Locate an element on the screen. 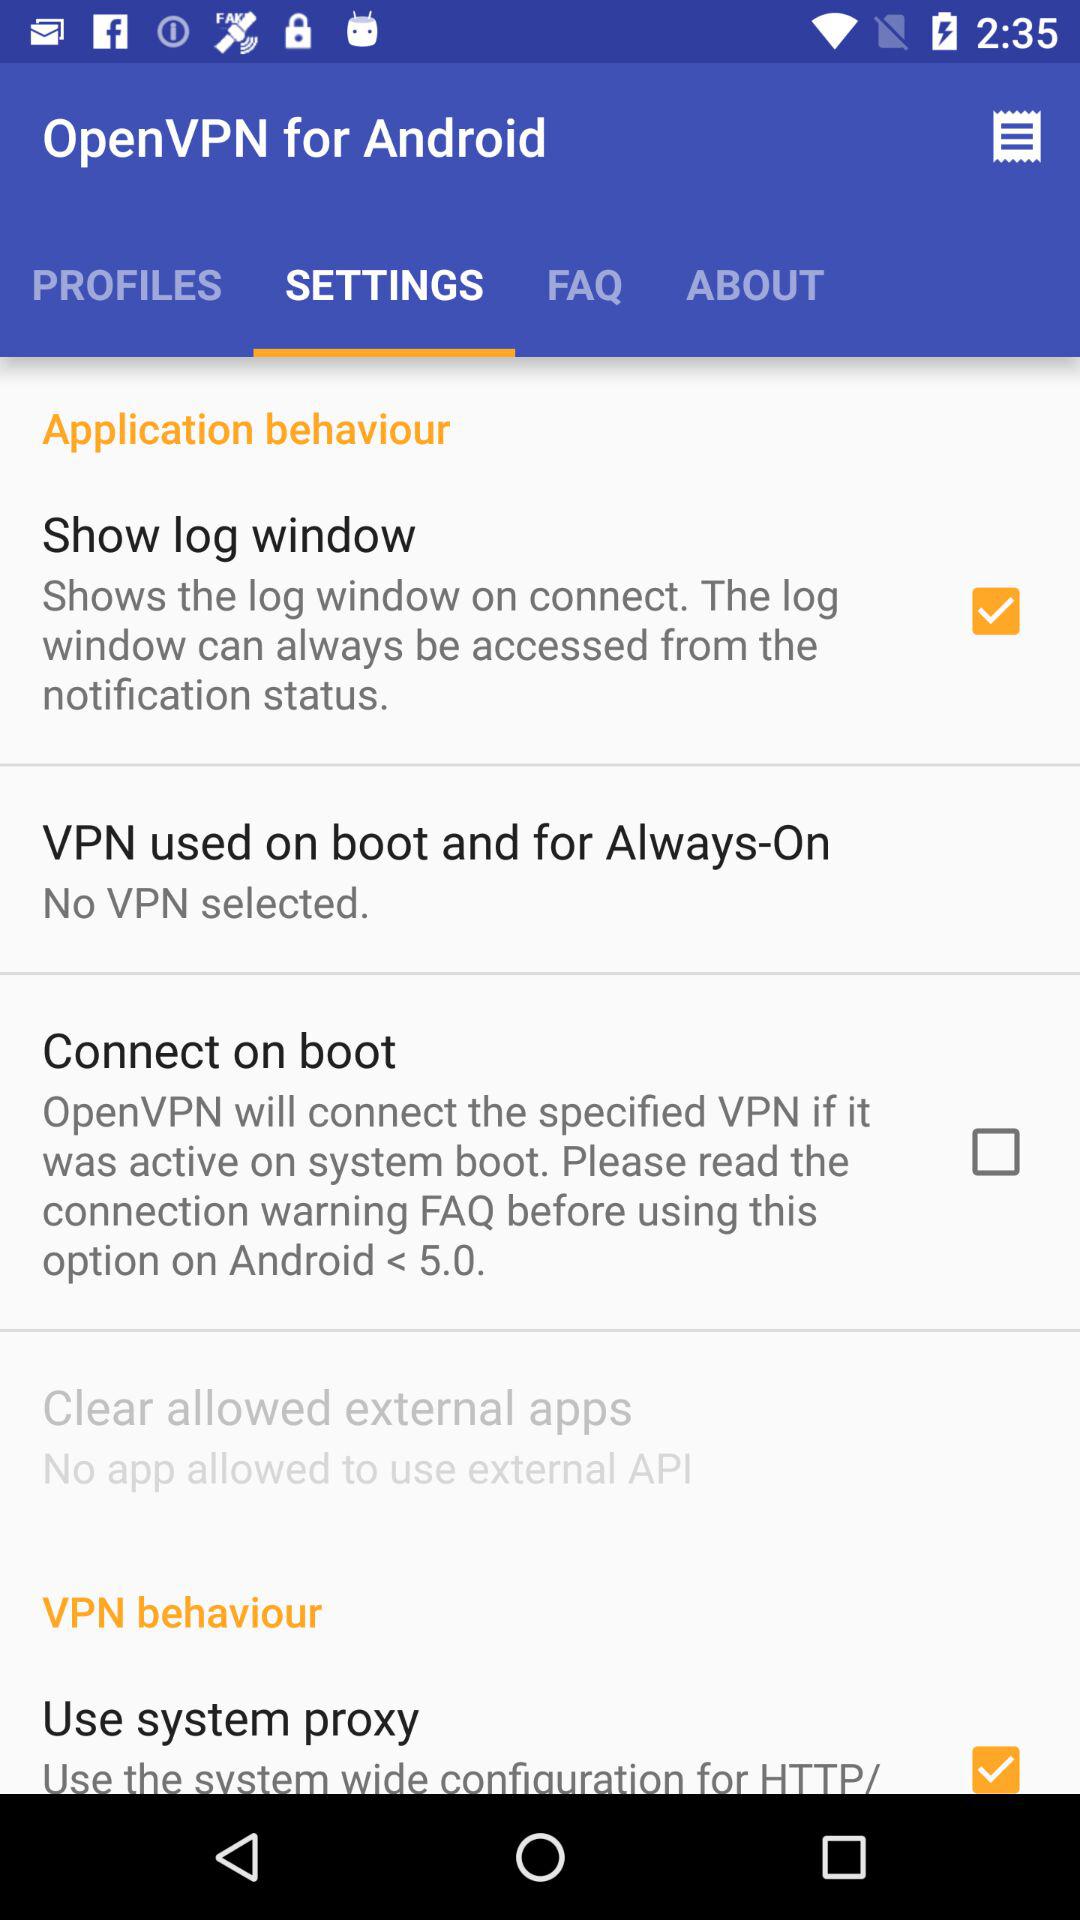  launch icon below the openvpn for android icon is located at coordinates (126, 283).